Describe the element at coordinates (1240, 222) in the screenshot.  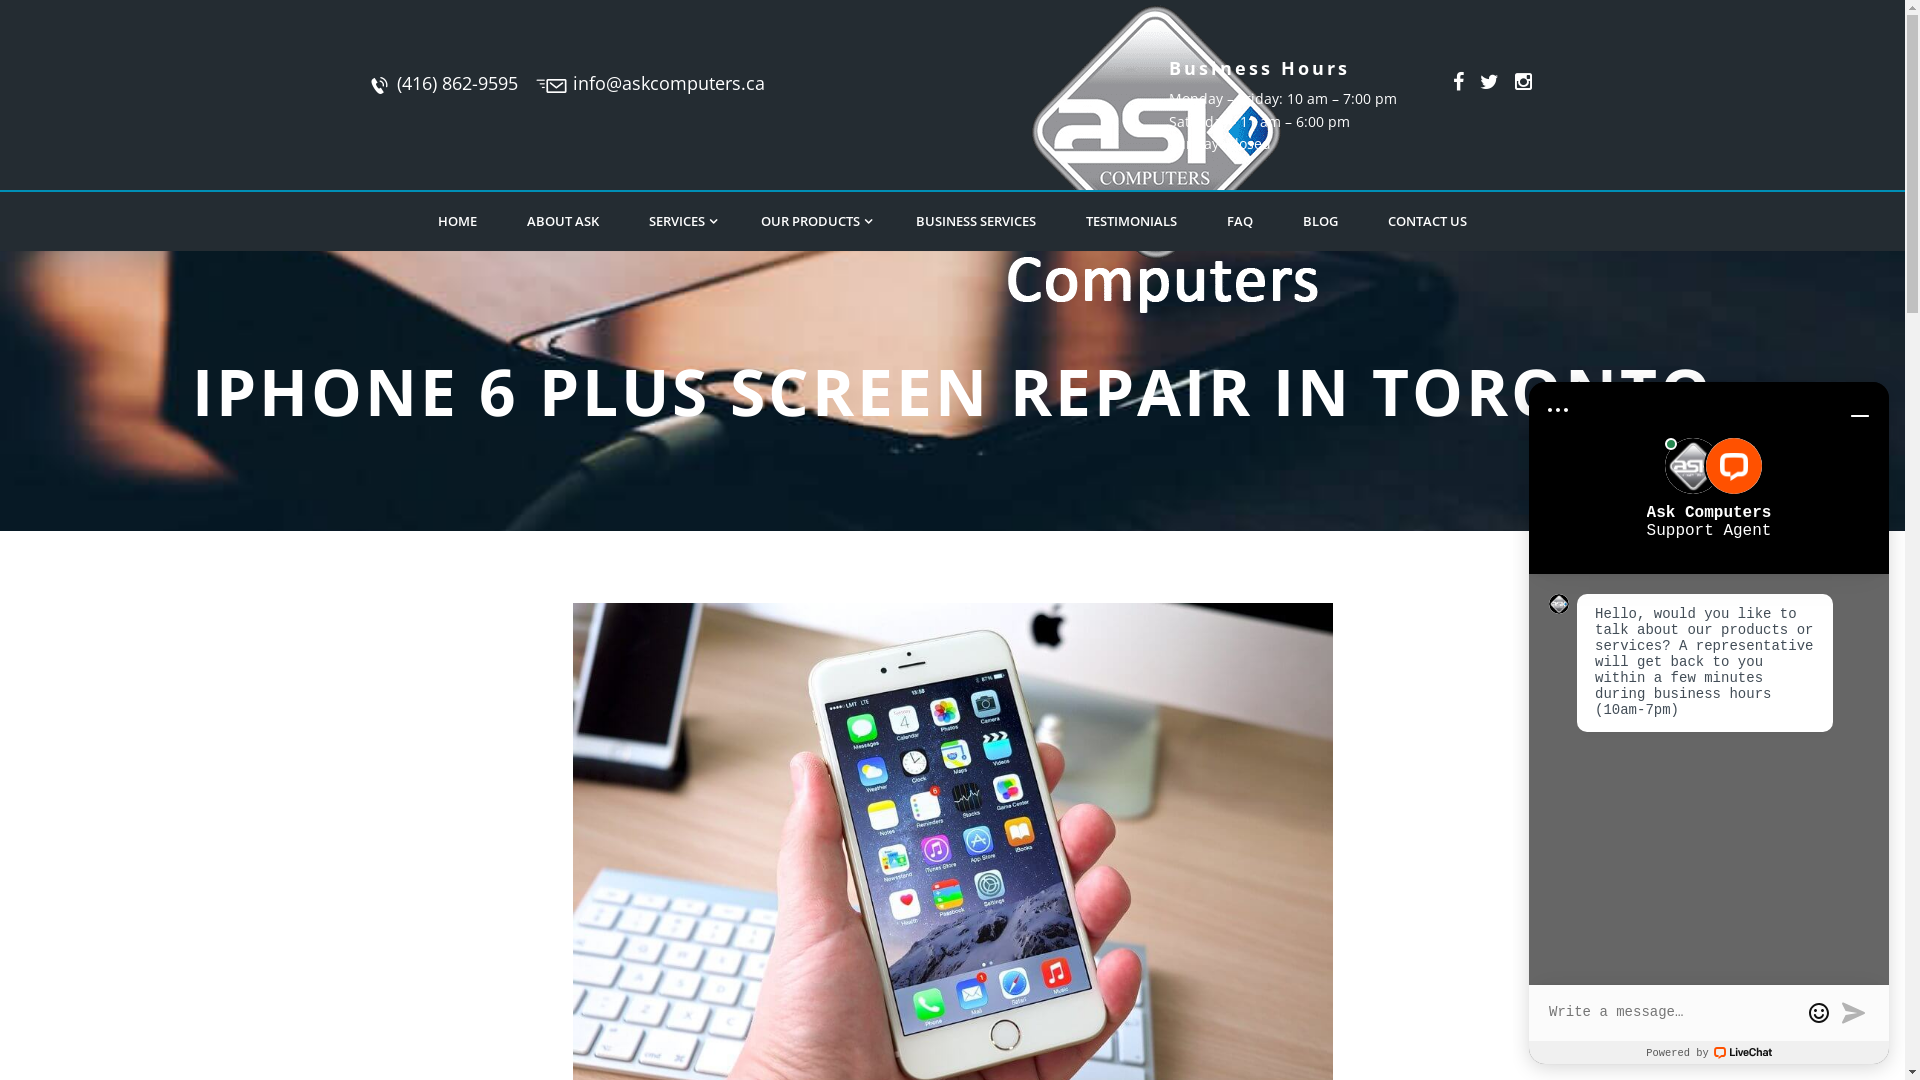
I see `FAQ` at that location.